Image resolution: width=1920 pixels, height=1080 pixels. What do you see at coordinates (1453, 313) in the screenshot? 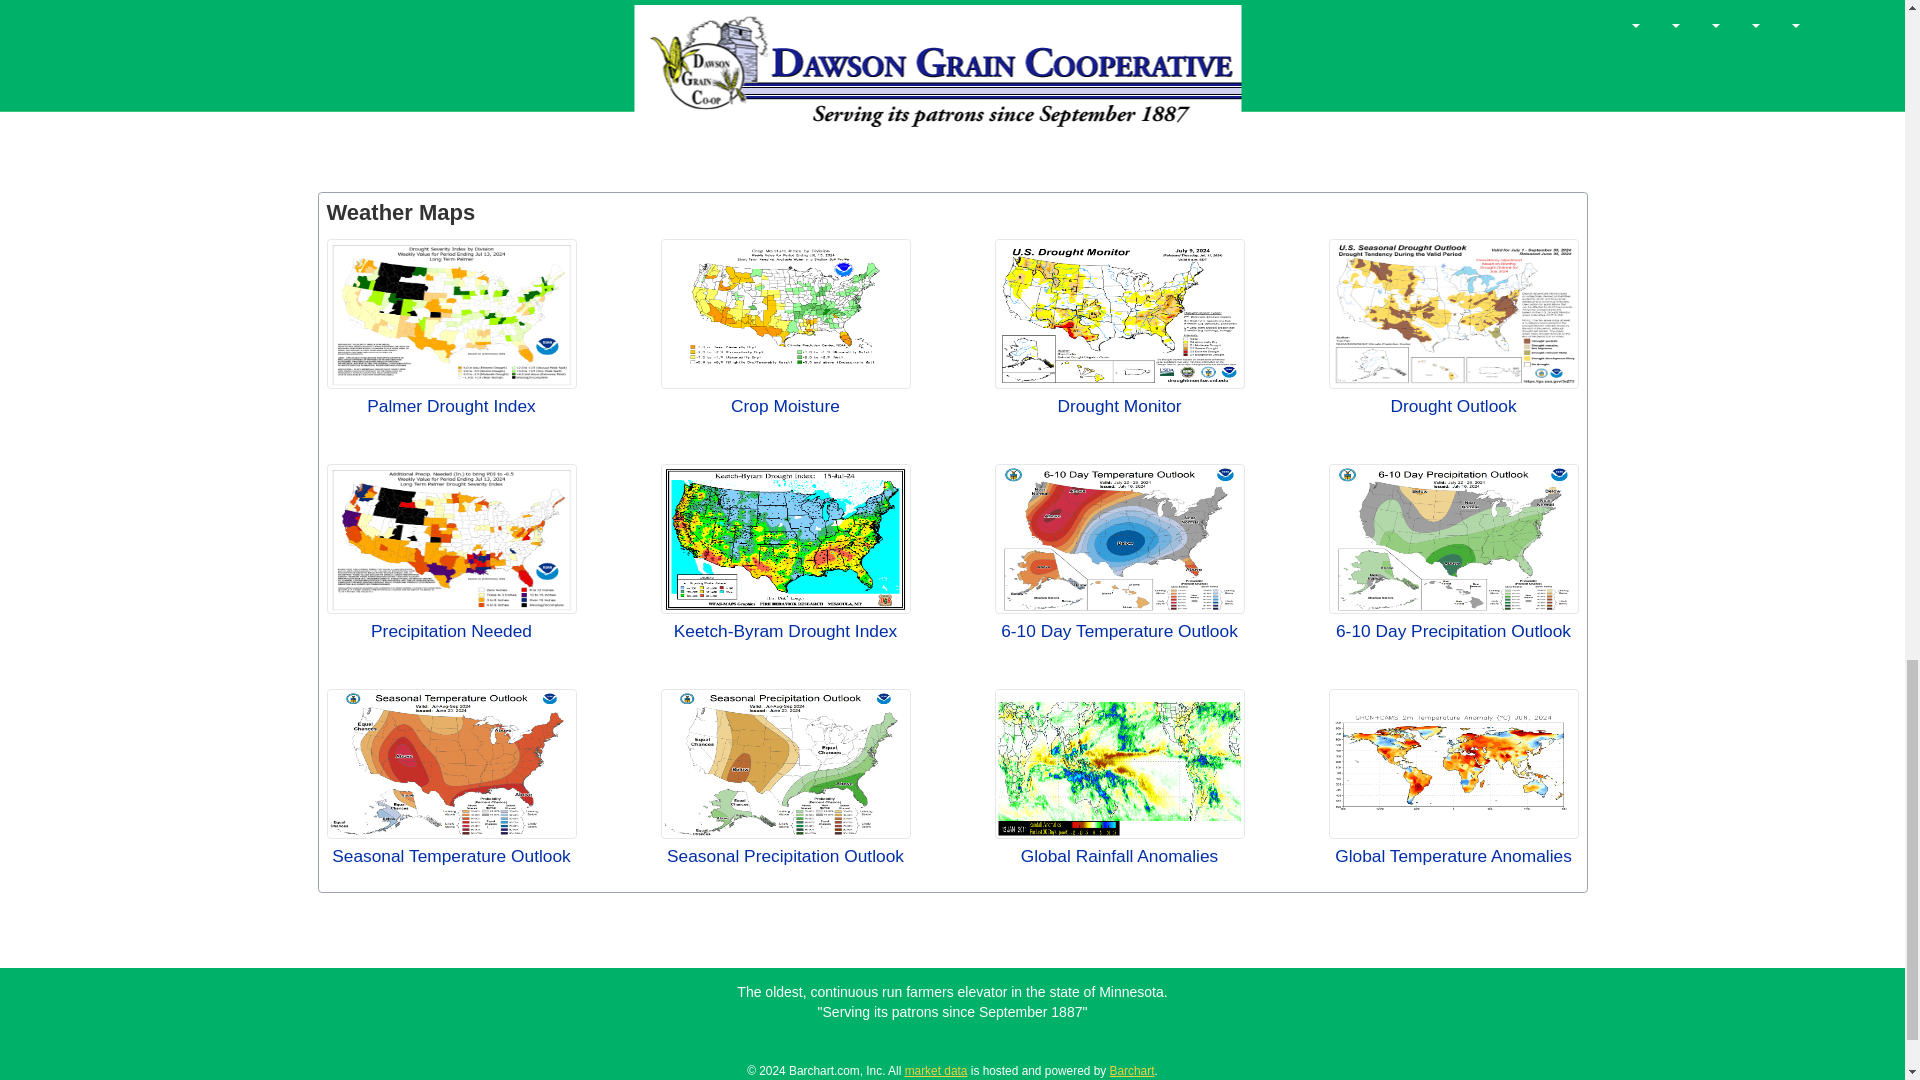
I see `Drought Outlook` at bounding box center [1453, 313].